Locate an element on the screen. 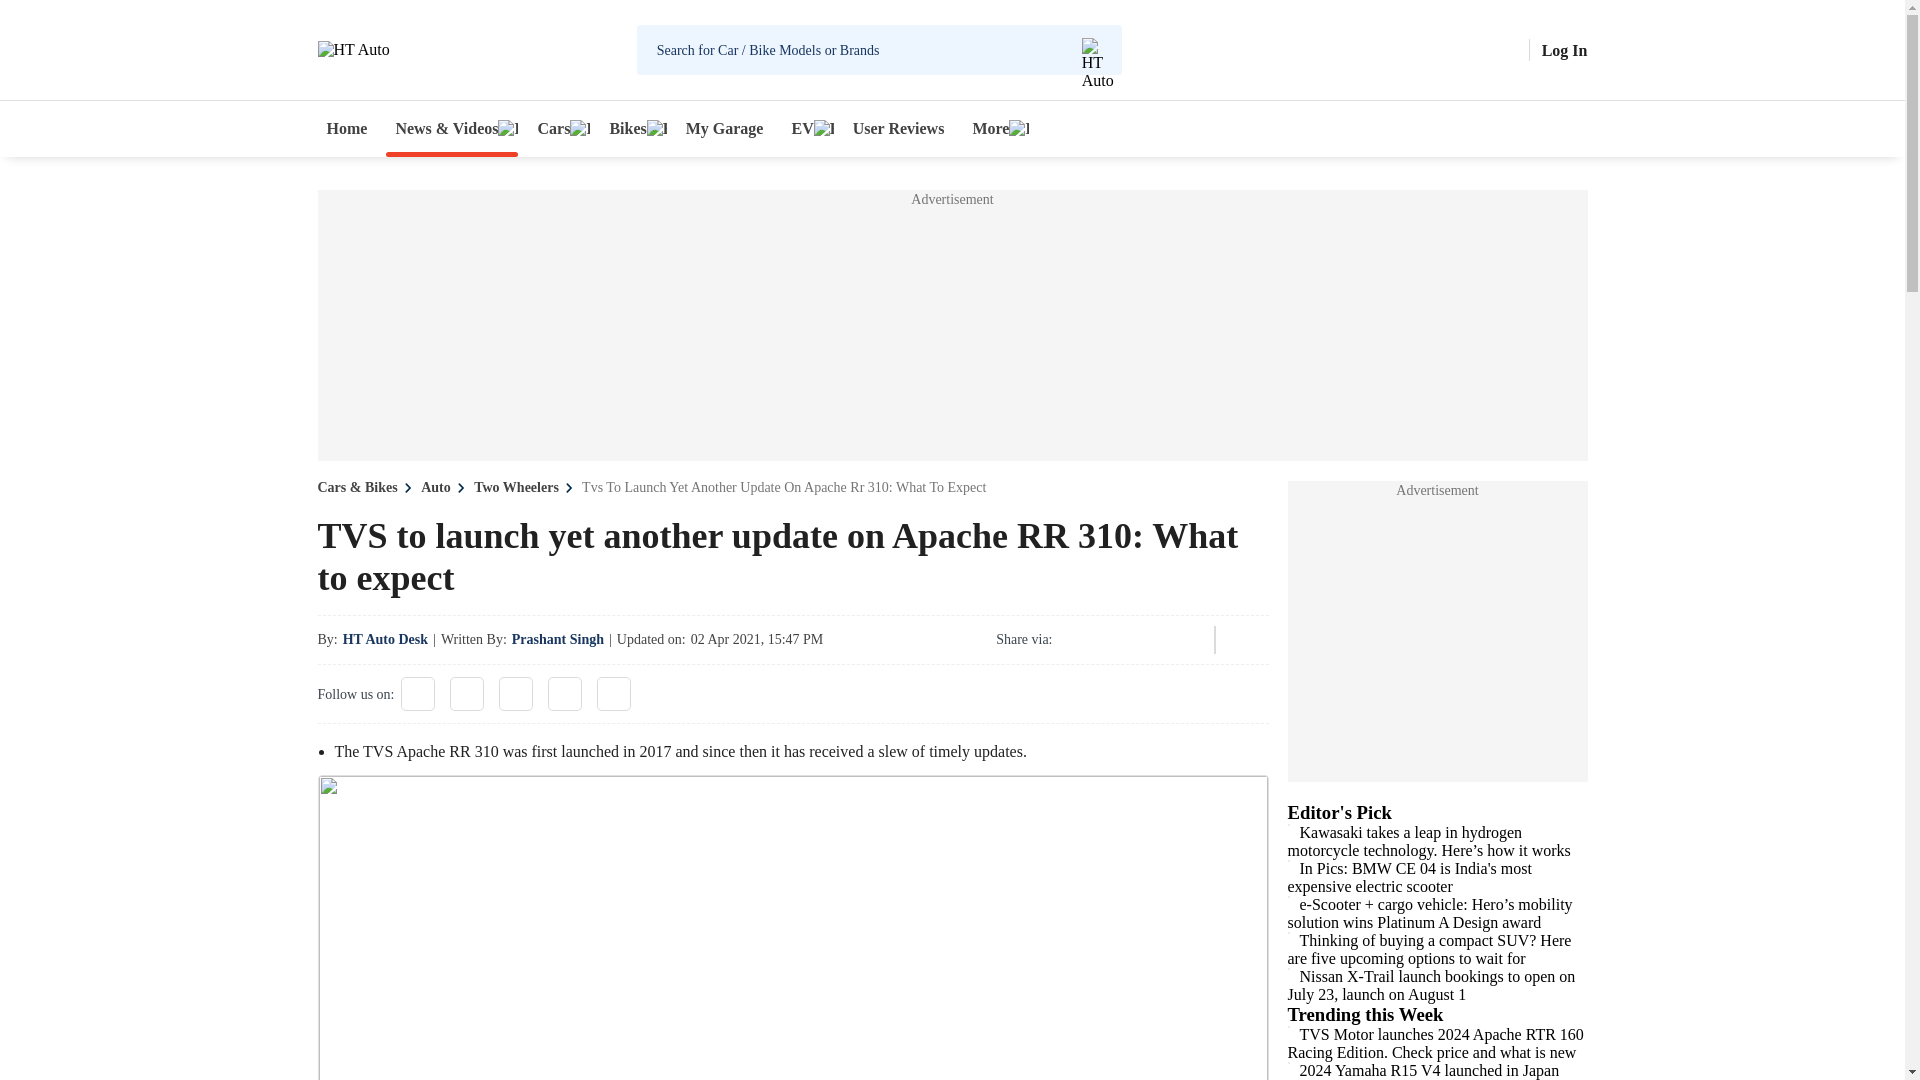 The image size is (1920, 1080). EV is located at coordinates (807, 128).